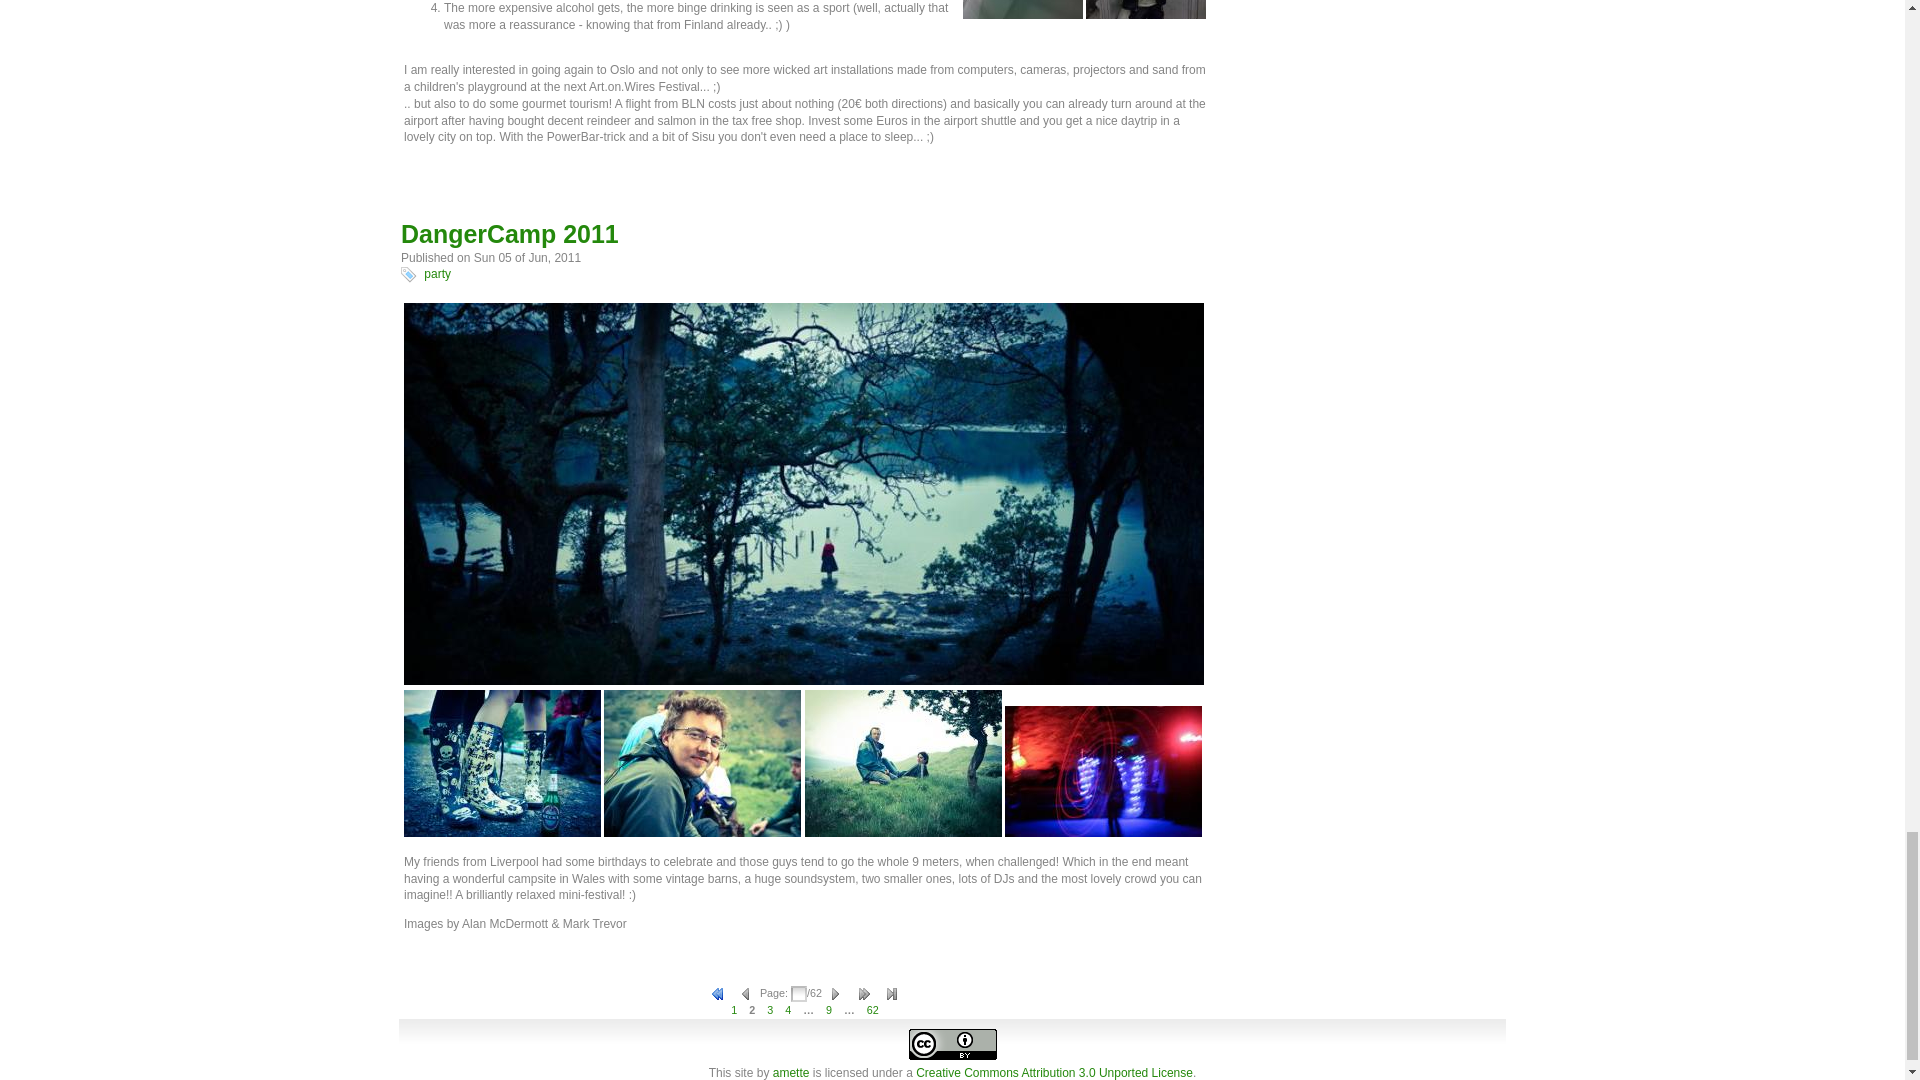 The image size is (1920, 1080). What do you see at coordinates (718, 994) in the screenshot?
I see `Fast Prev` at bounding box center [718, 994].